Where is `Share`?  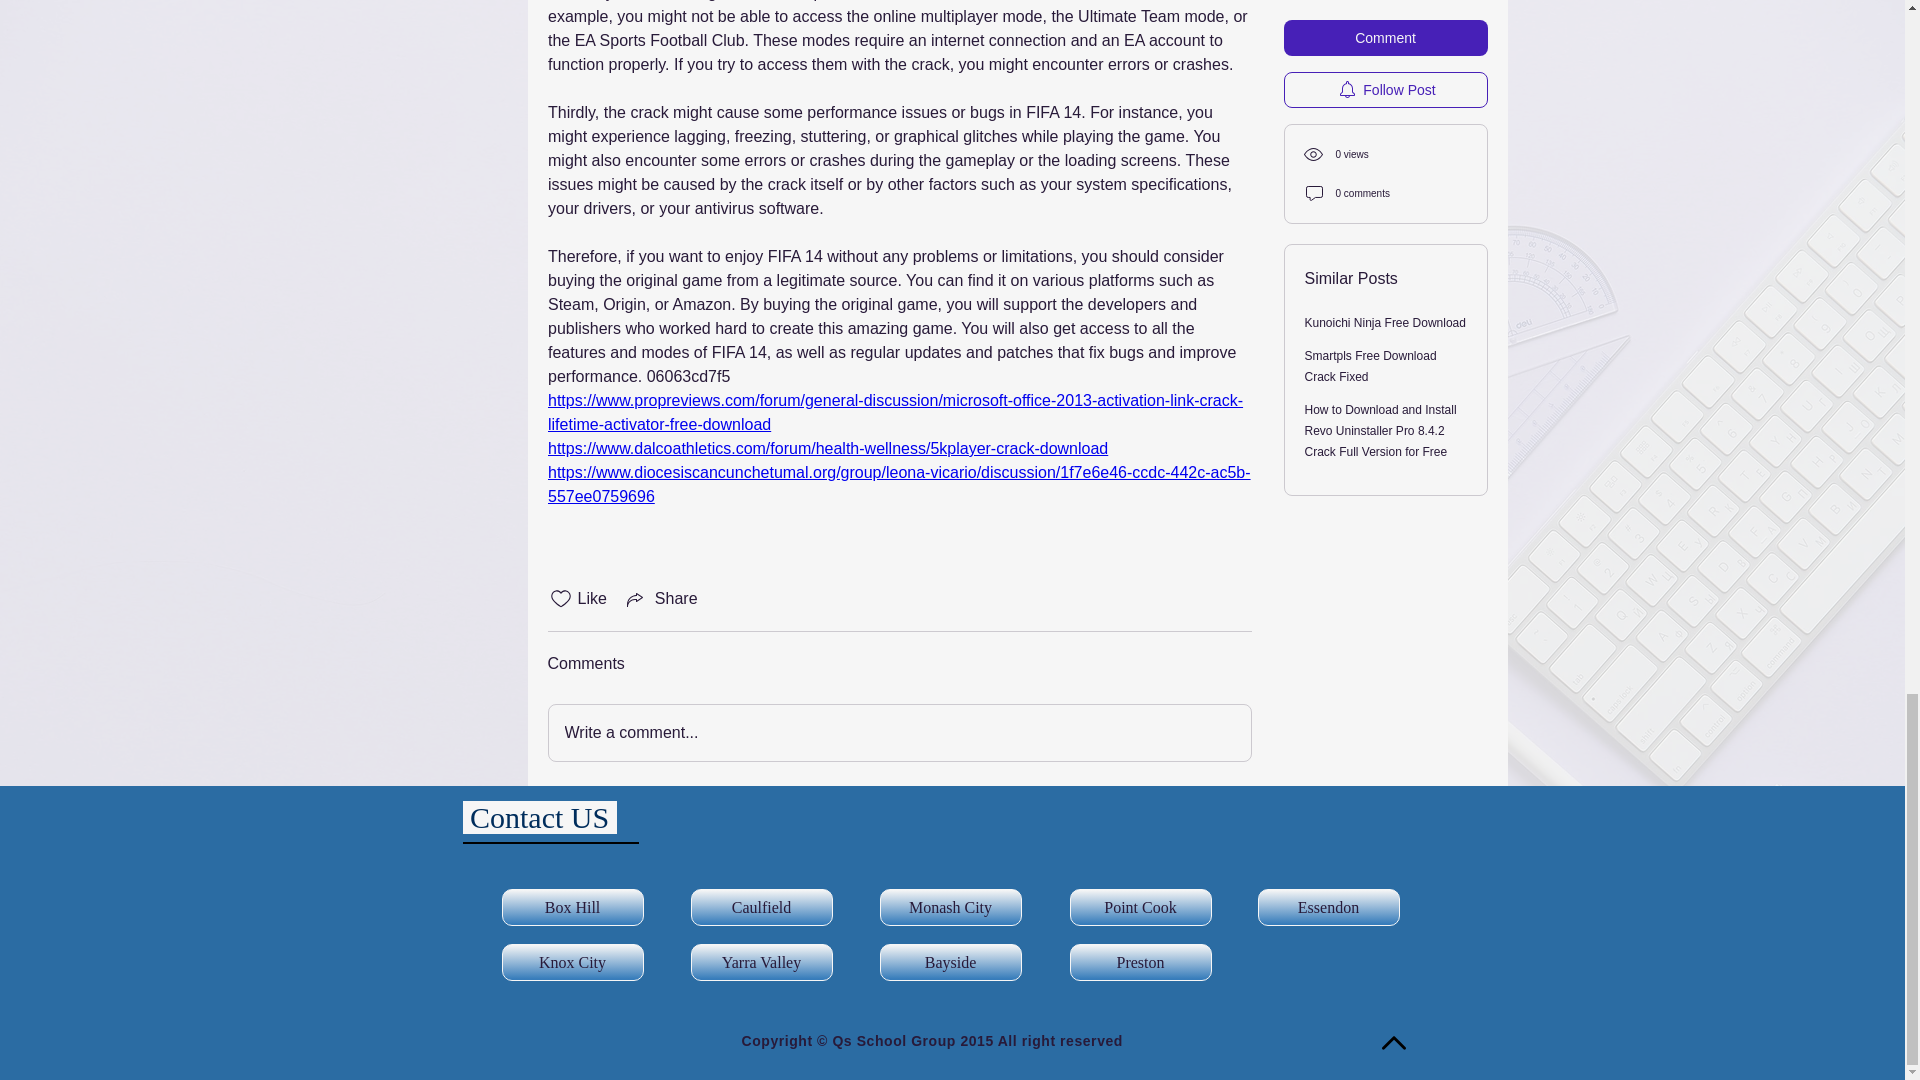 Share is located at coordinates (660, 599).